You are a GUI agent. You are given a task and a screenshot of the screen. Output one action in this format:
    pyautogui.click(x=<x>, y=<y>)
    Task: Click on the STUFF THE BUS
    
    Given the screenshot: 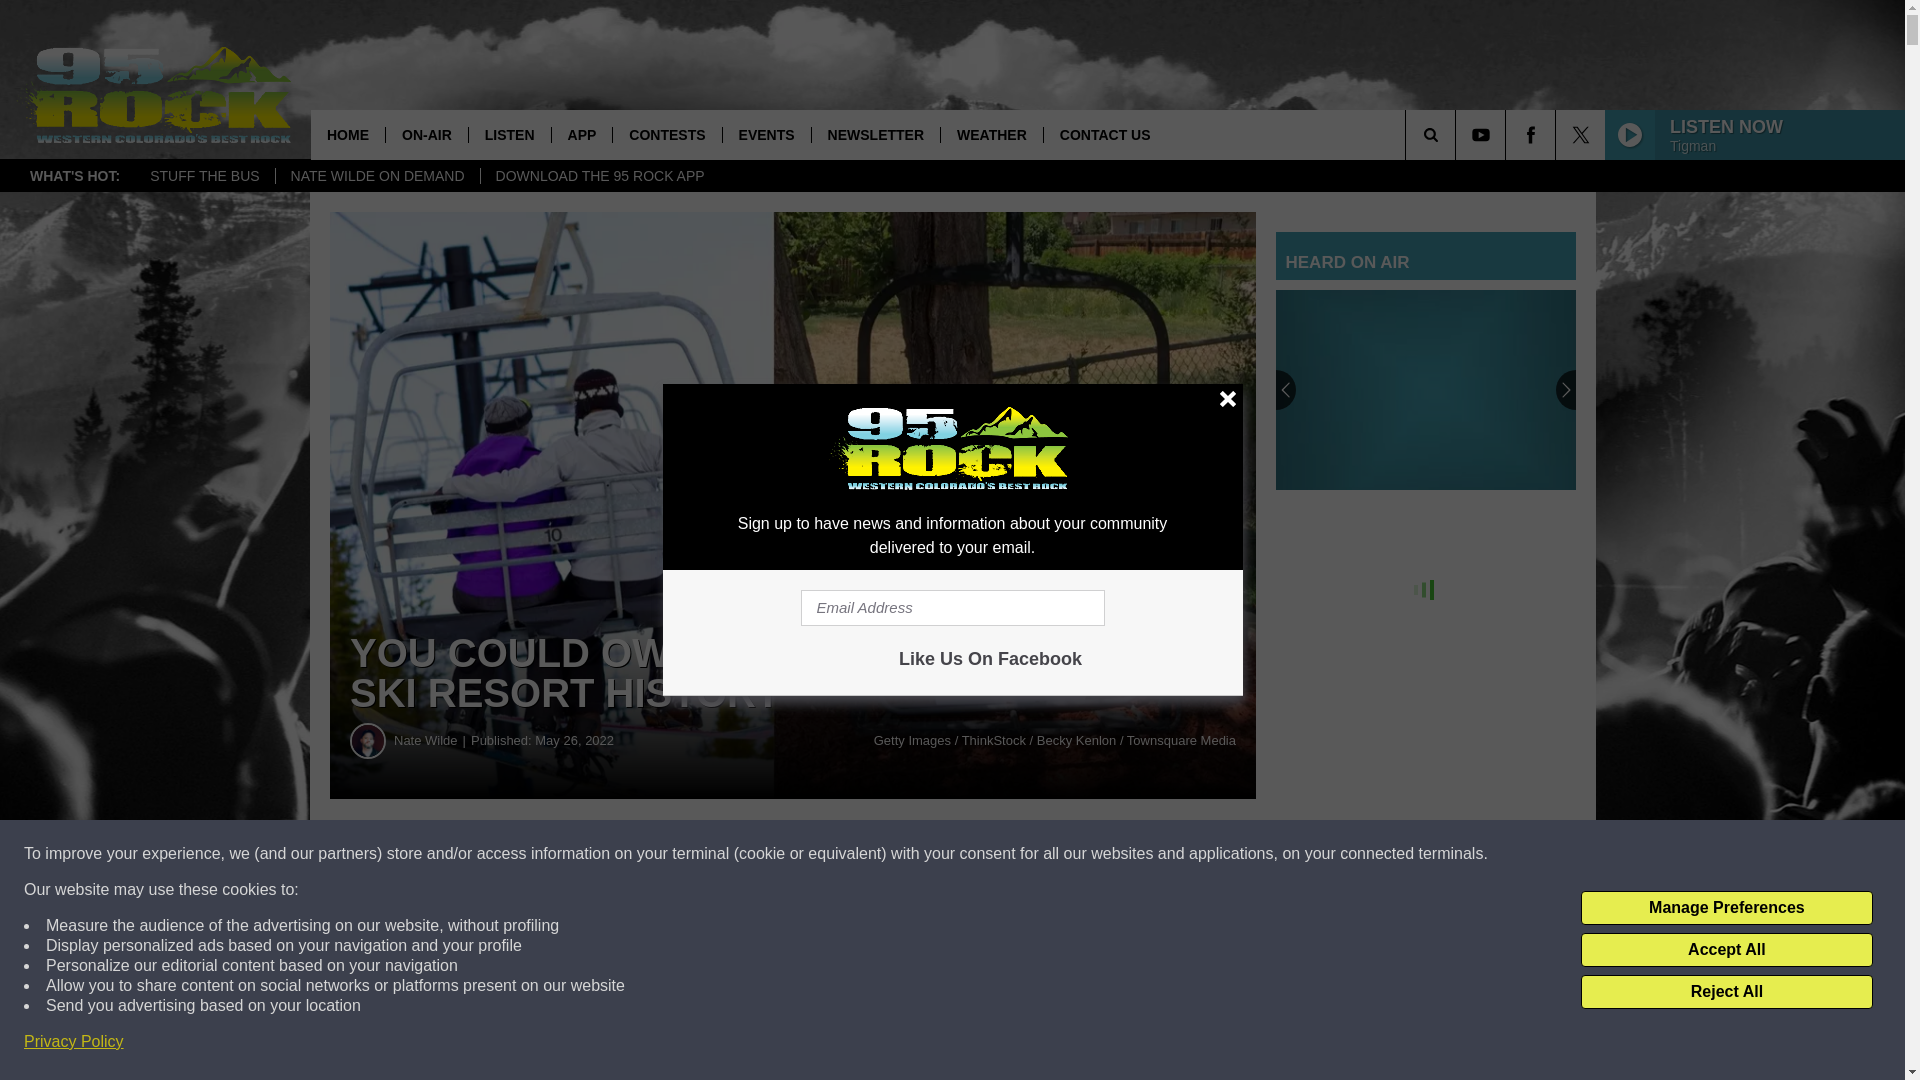 What is the action you would take?
    pyautogui.click(x=204, y=176)
    